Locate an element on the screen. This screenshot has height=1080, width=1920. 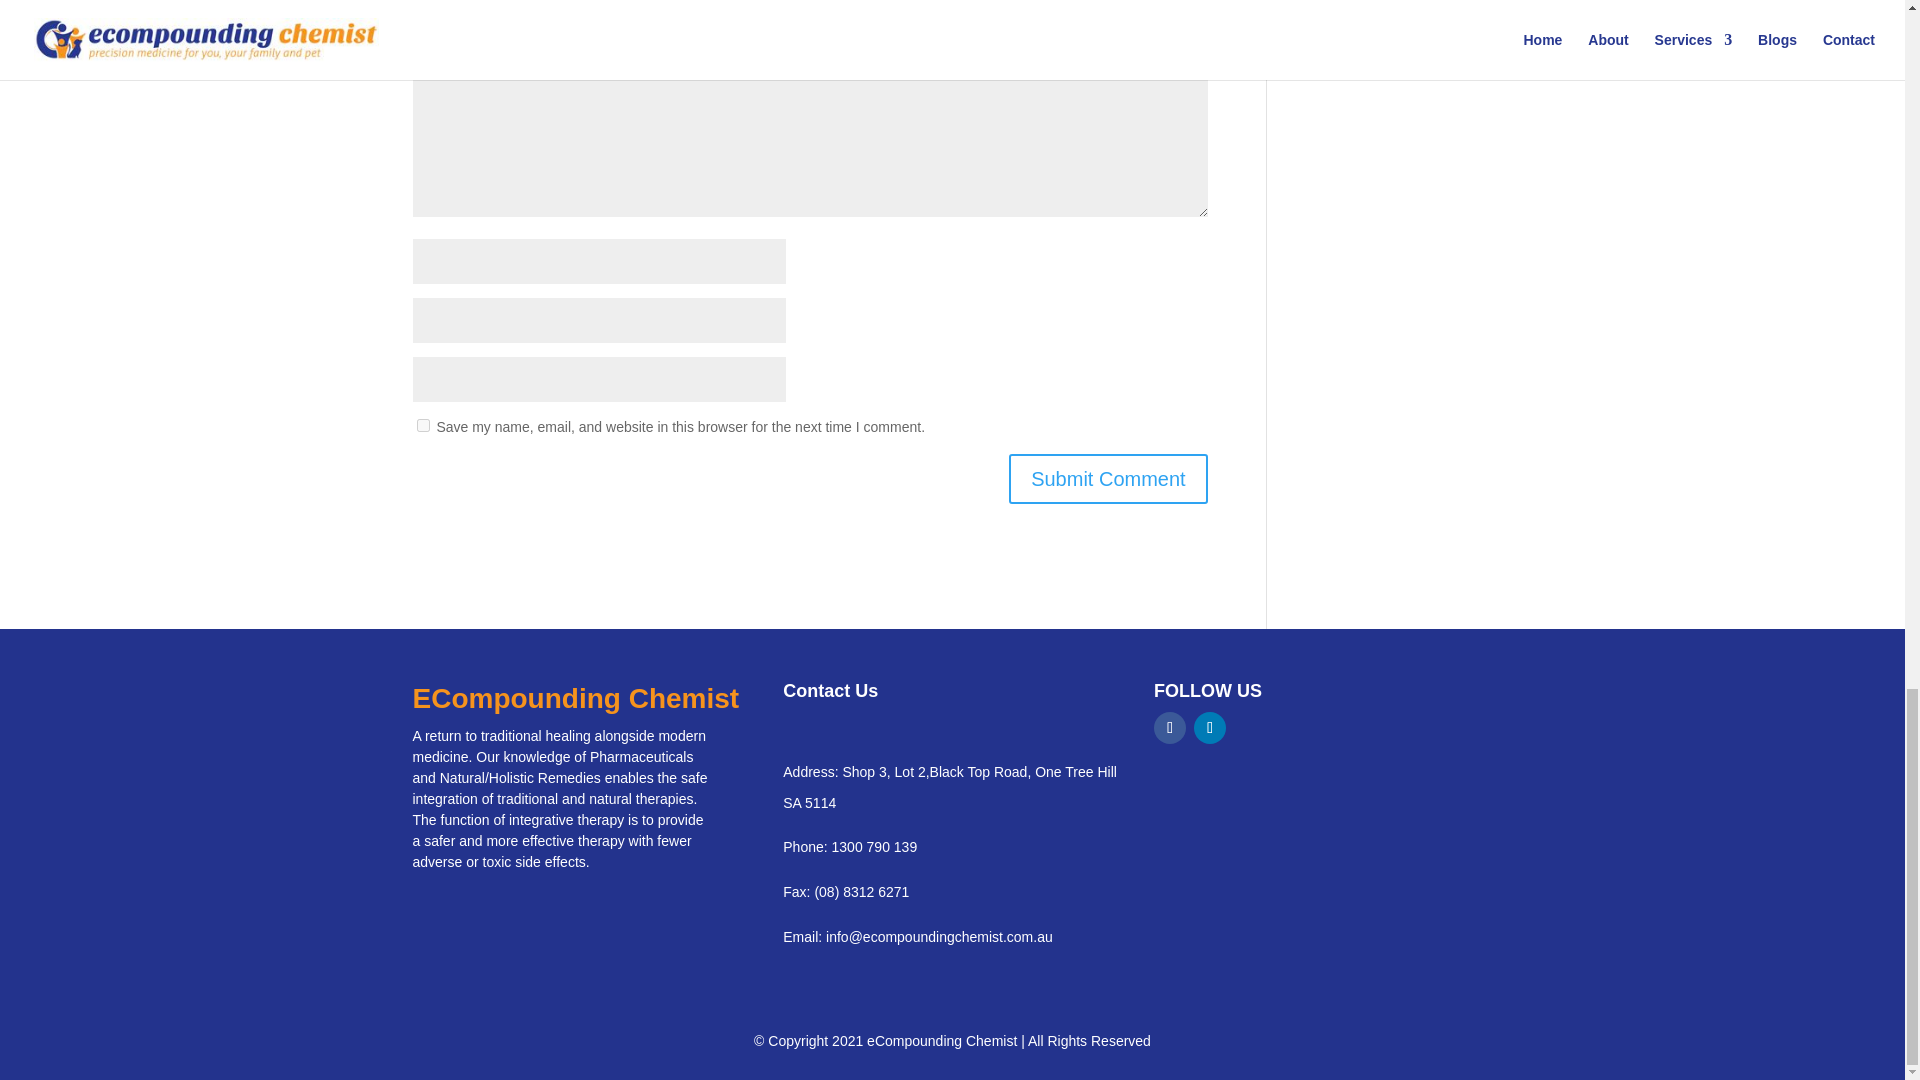
Follow on LinkedIn is located at coordinates (1210, 728).